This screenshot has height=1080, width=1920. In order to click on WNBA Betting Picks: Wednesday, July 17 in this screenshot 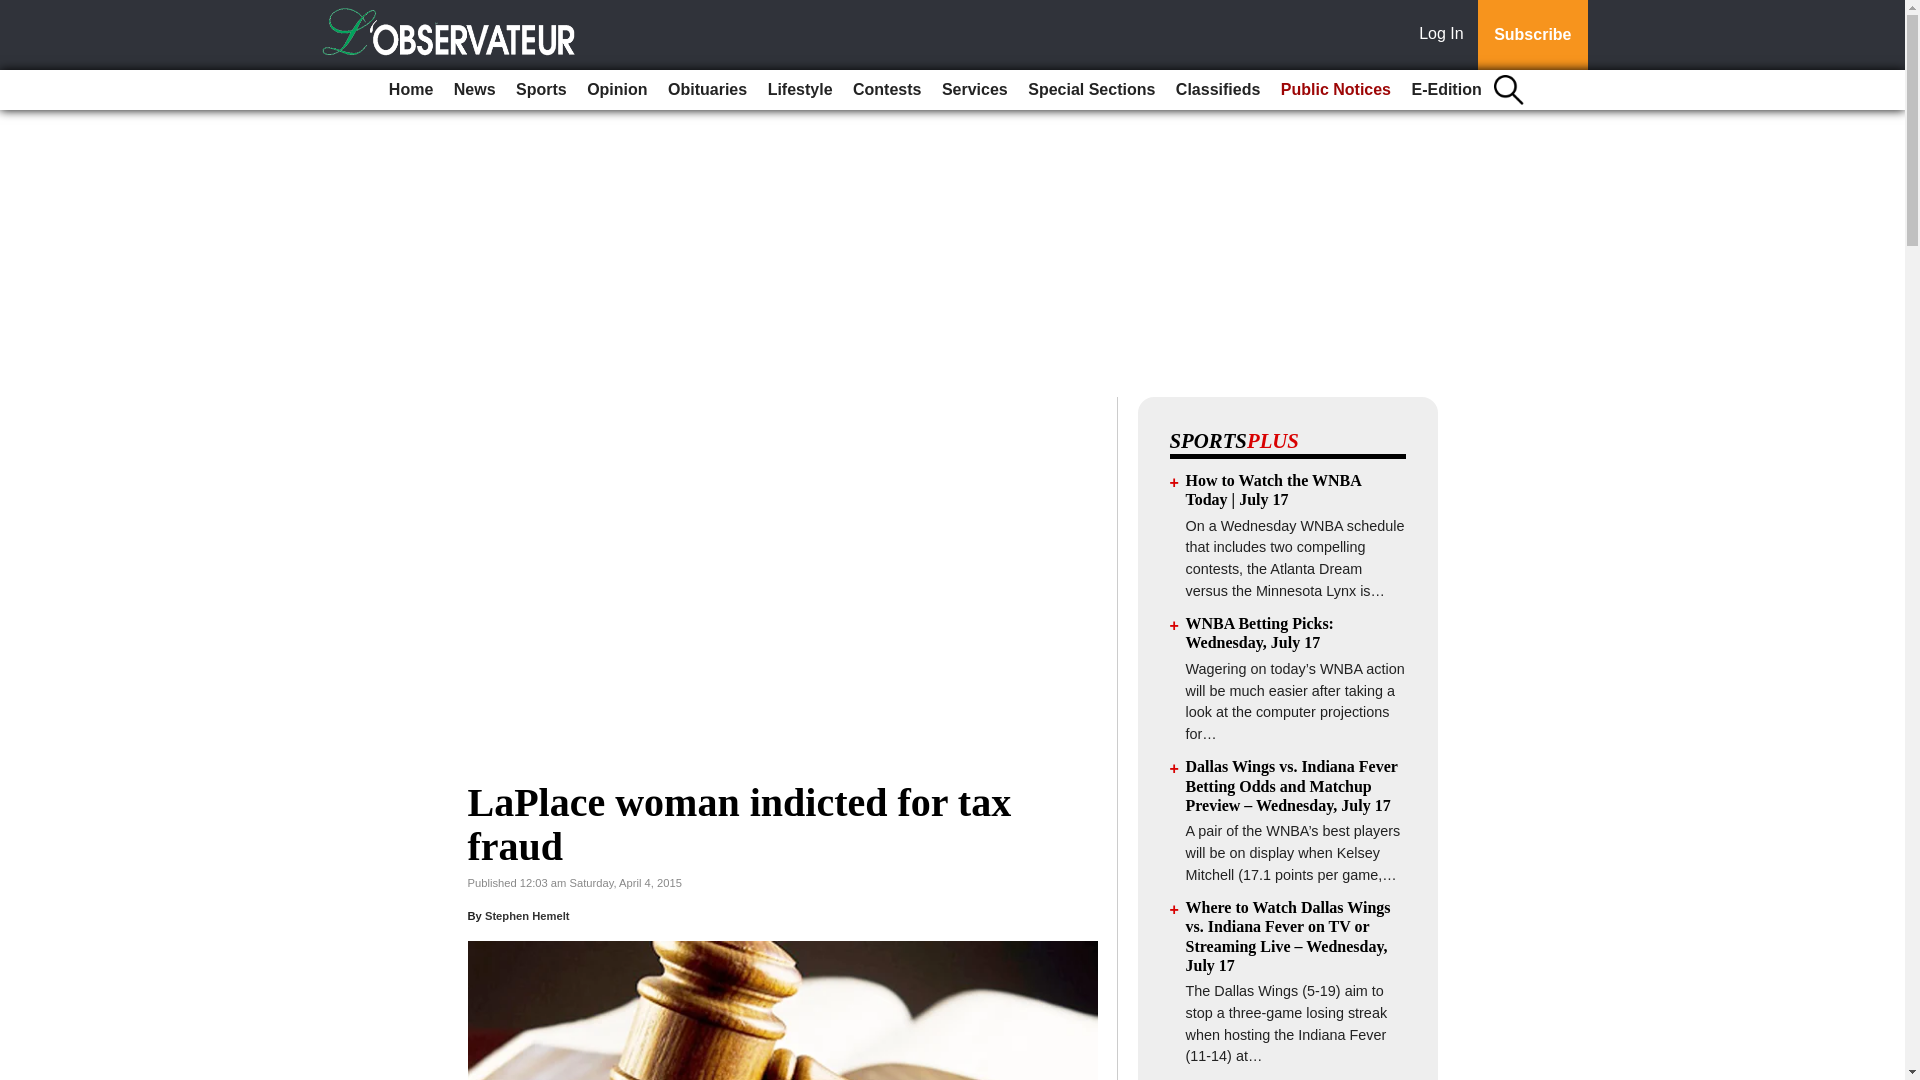, I will do `click(1260, 632)`.